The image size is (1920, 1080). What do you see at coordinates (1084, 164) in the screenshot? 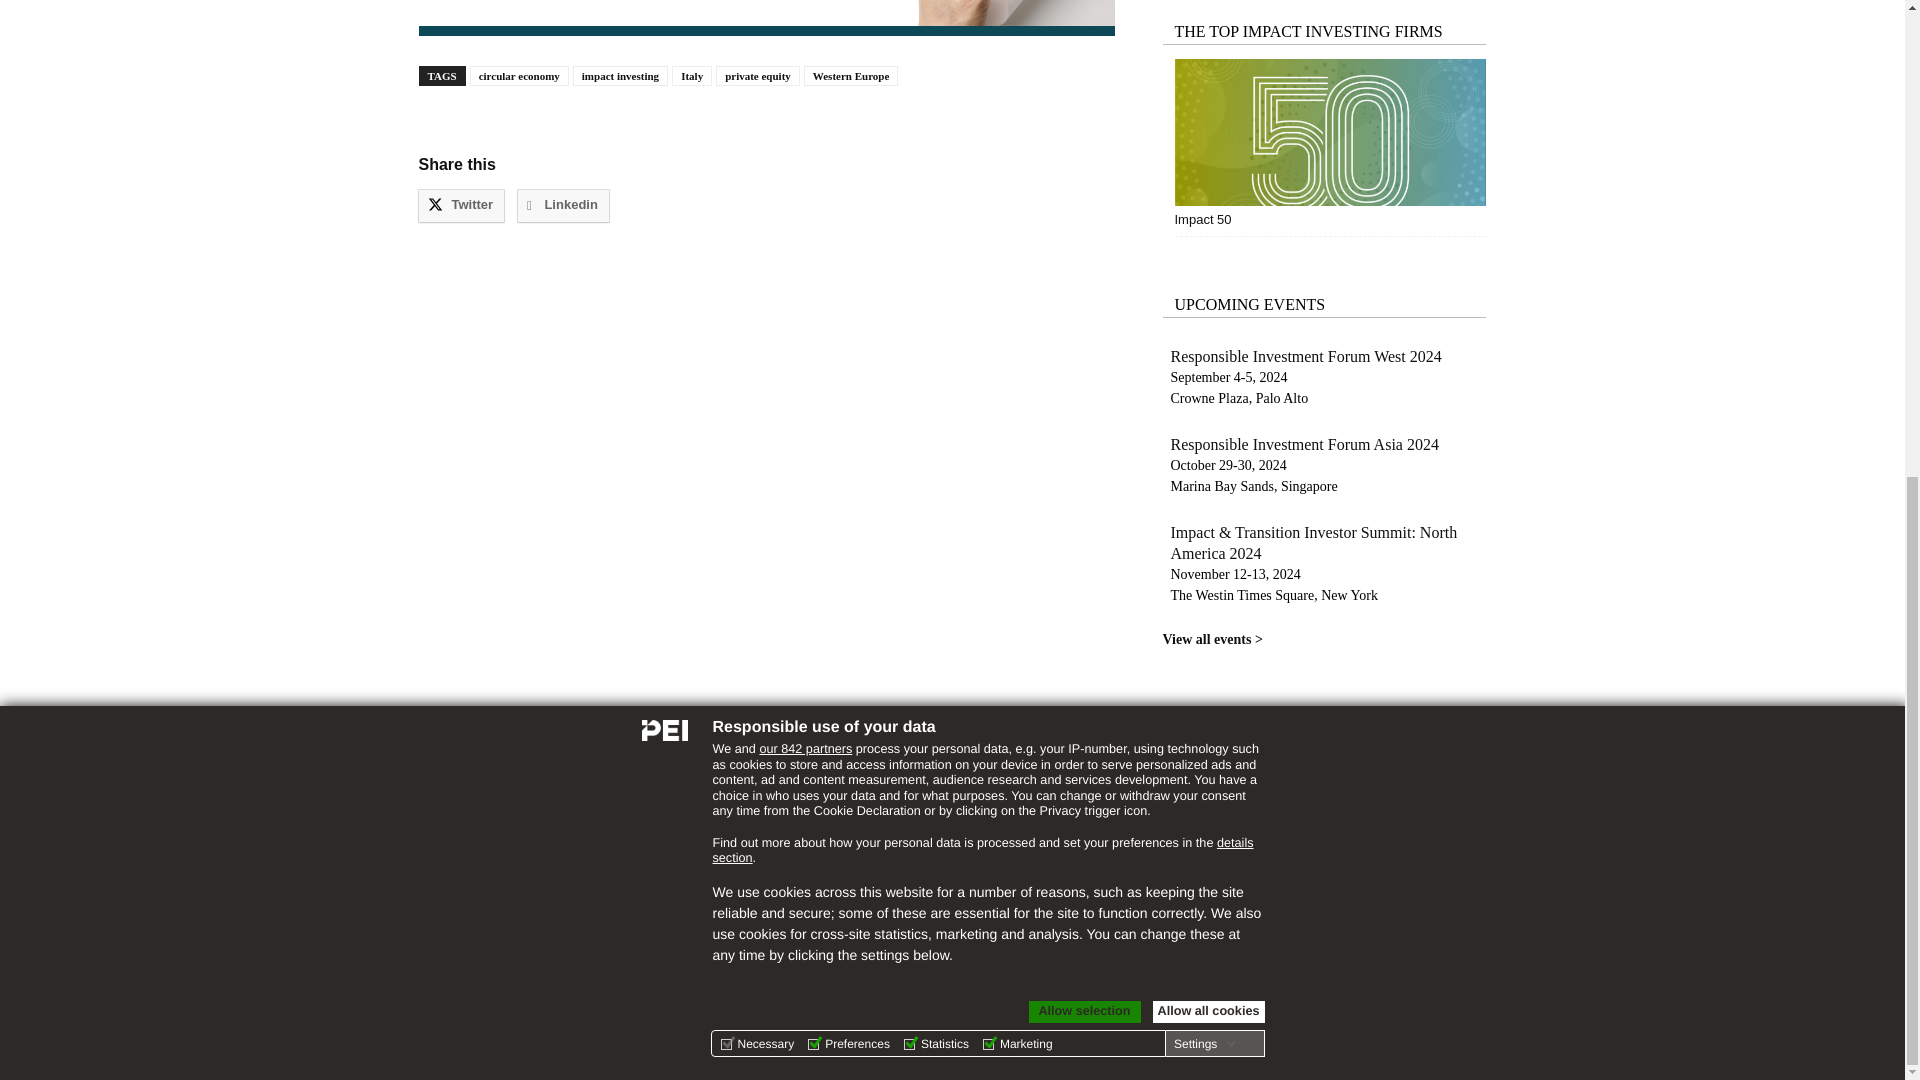
I see `Allow selection` at bounding box center [1084, 164].